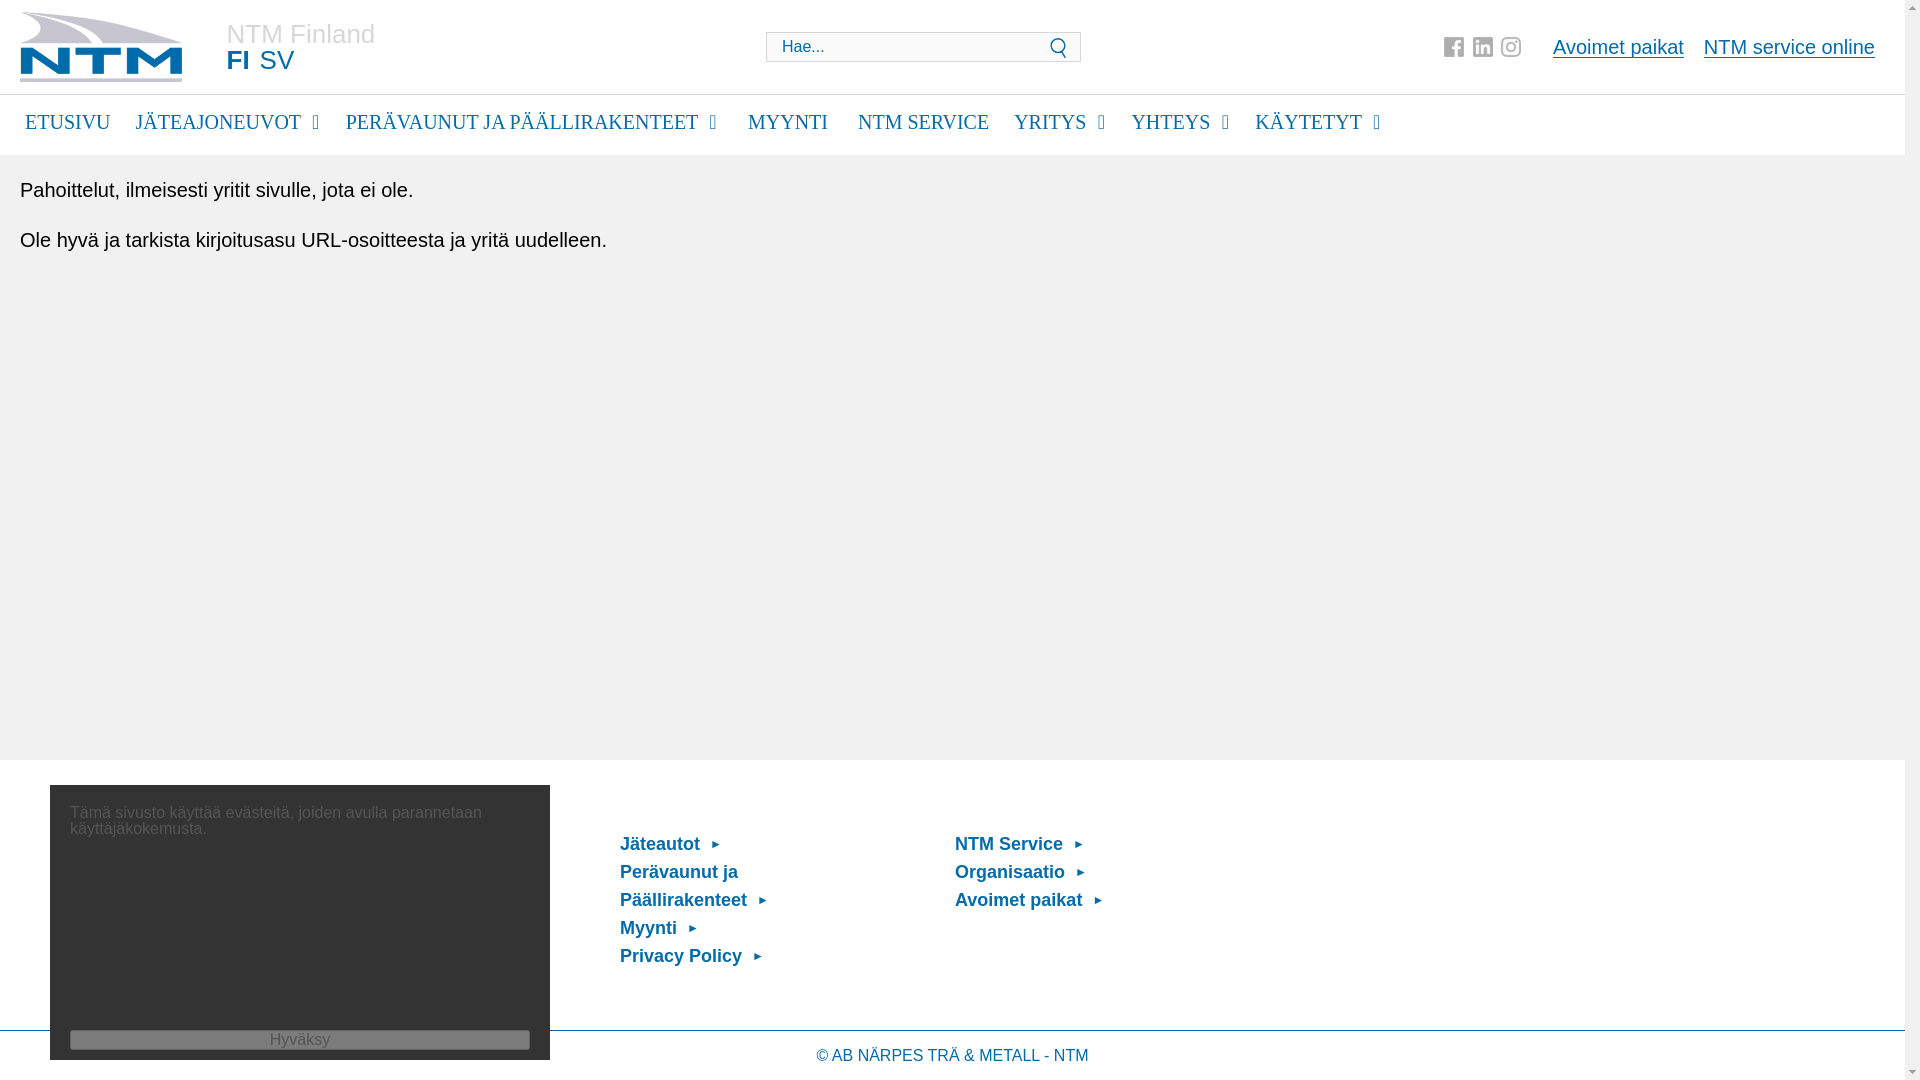  What do you see at coordinates (788, 120) in the screenshot?
I see `MYYNTI` at bounding box center [788, 120].